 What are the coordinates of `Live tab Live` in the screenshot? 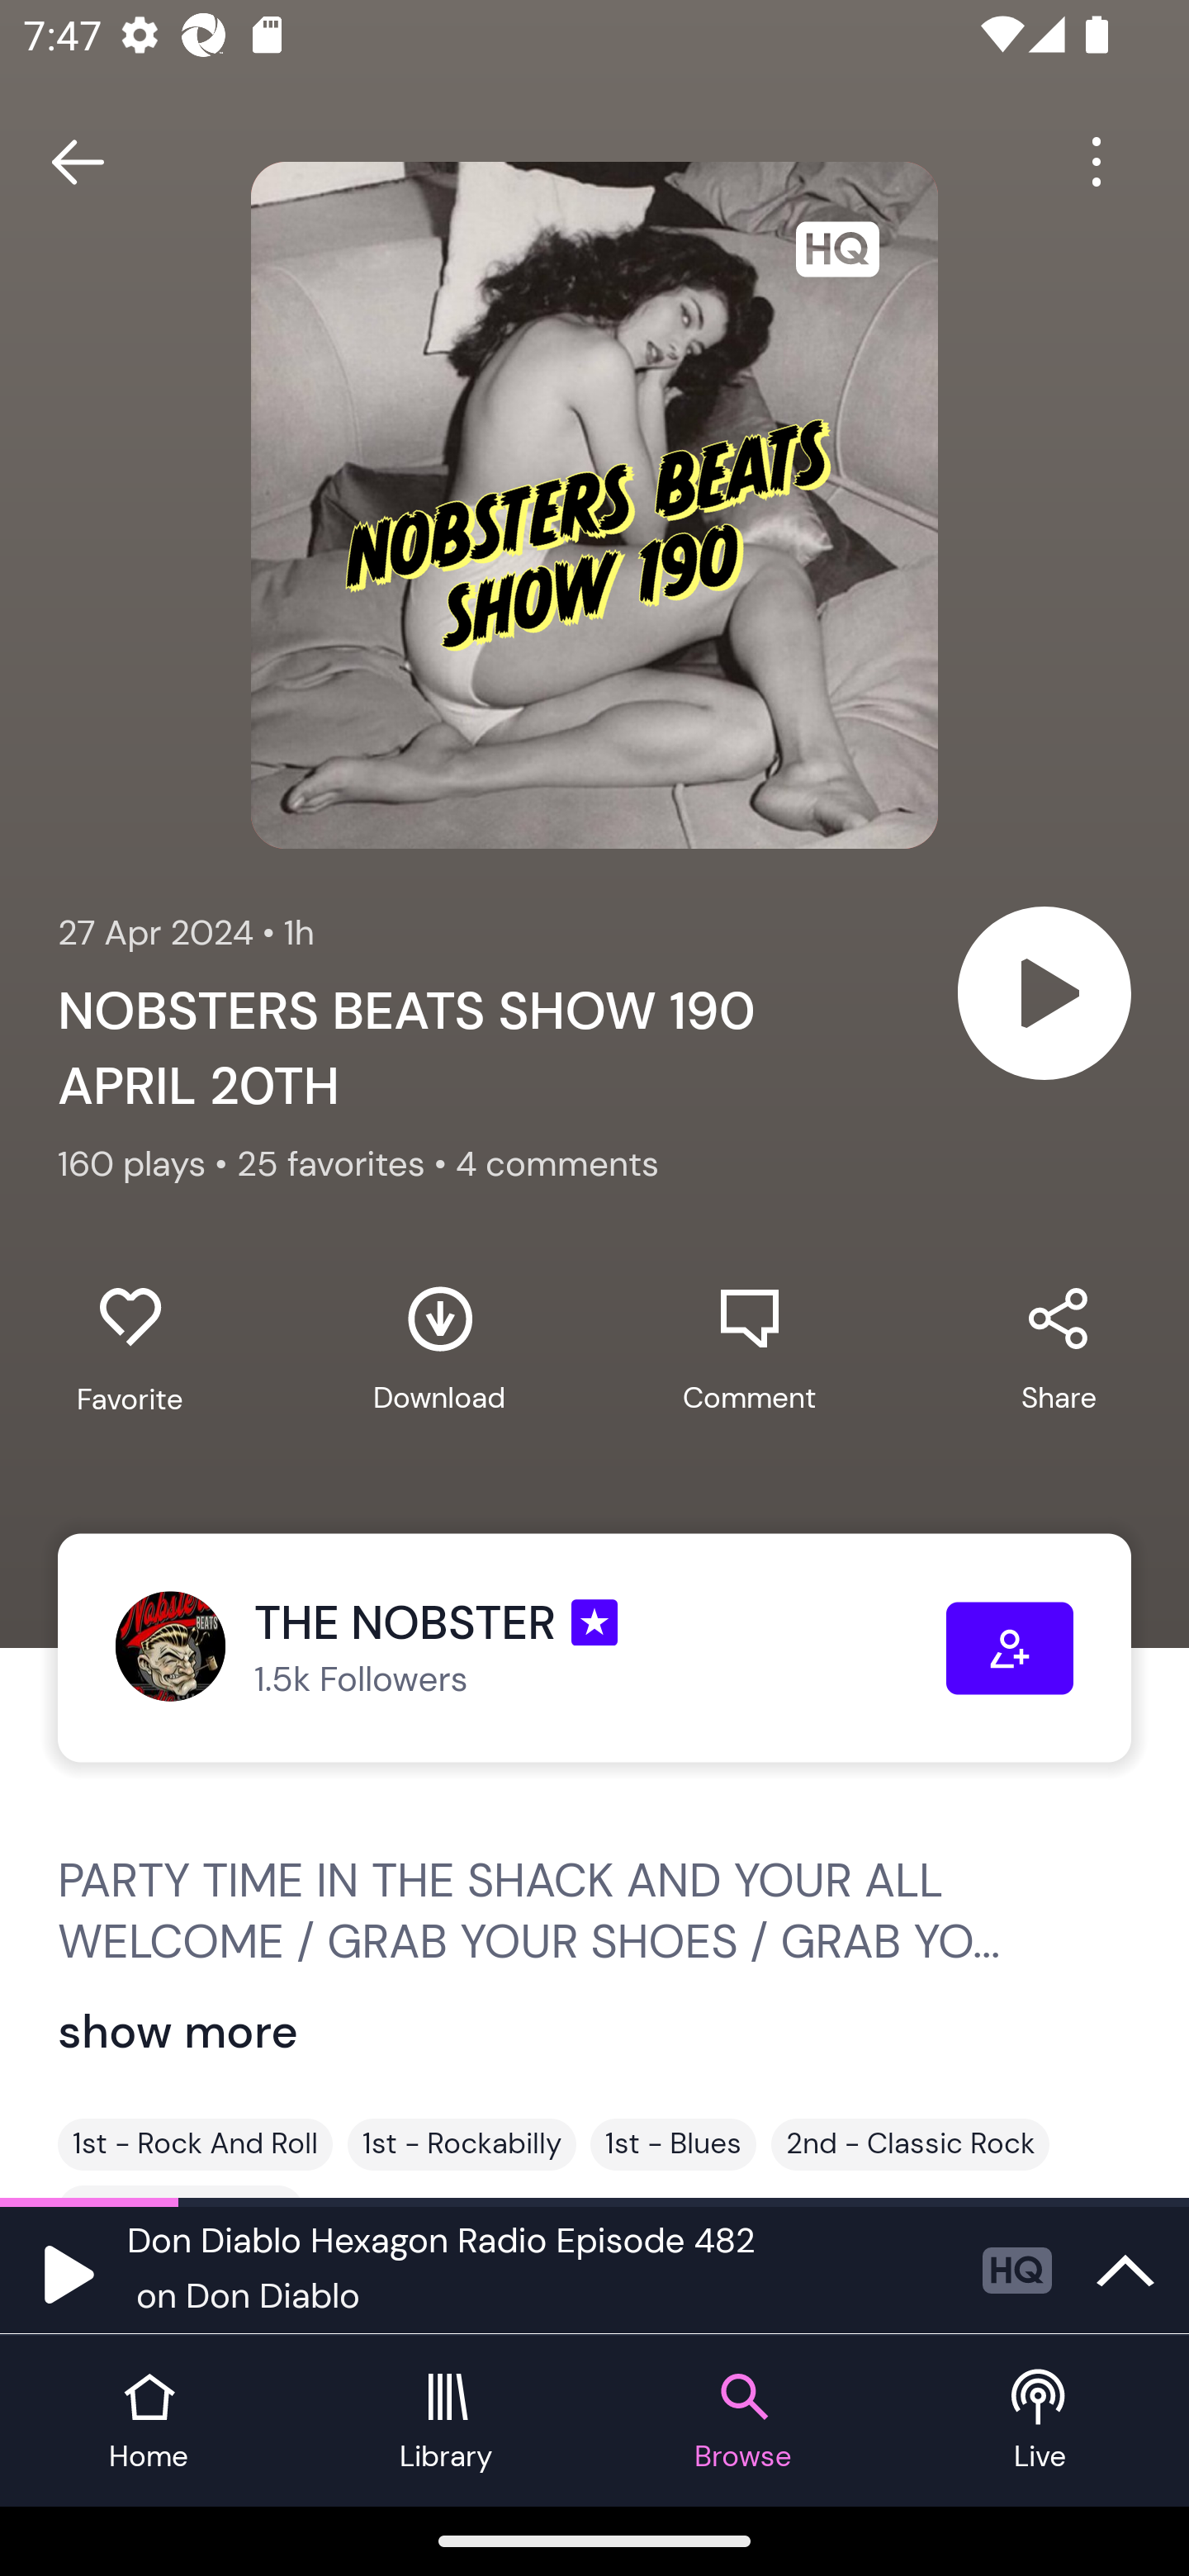 It's located at (1040, 2421).